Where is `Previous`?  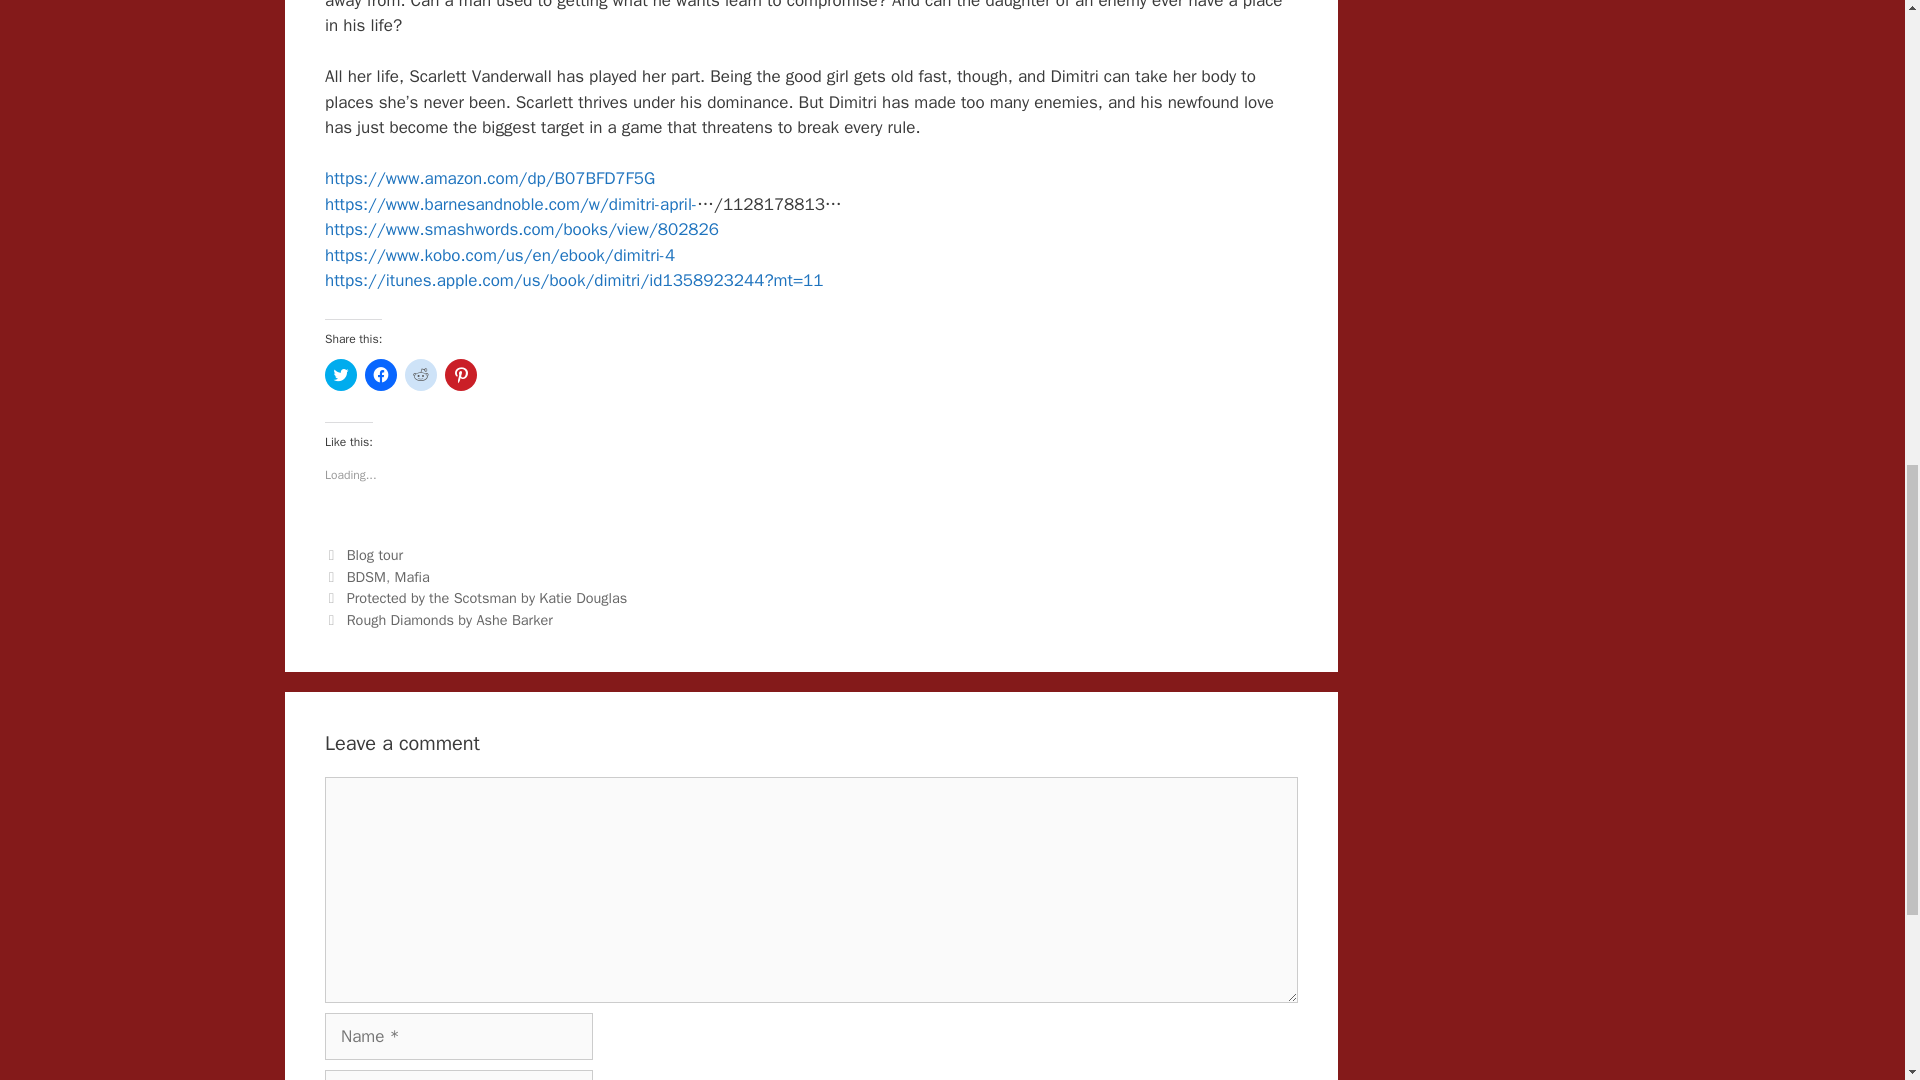 Previous is located at coordinates (476, 597).